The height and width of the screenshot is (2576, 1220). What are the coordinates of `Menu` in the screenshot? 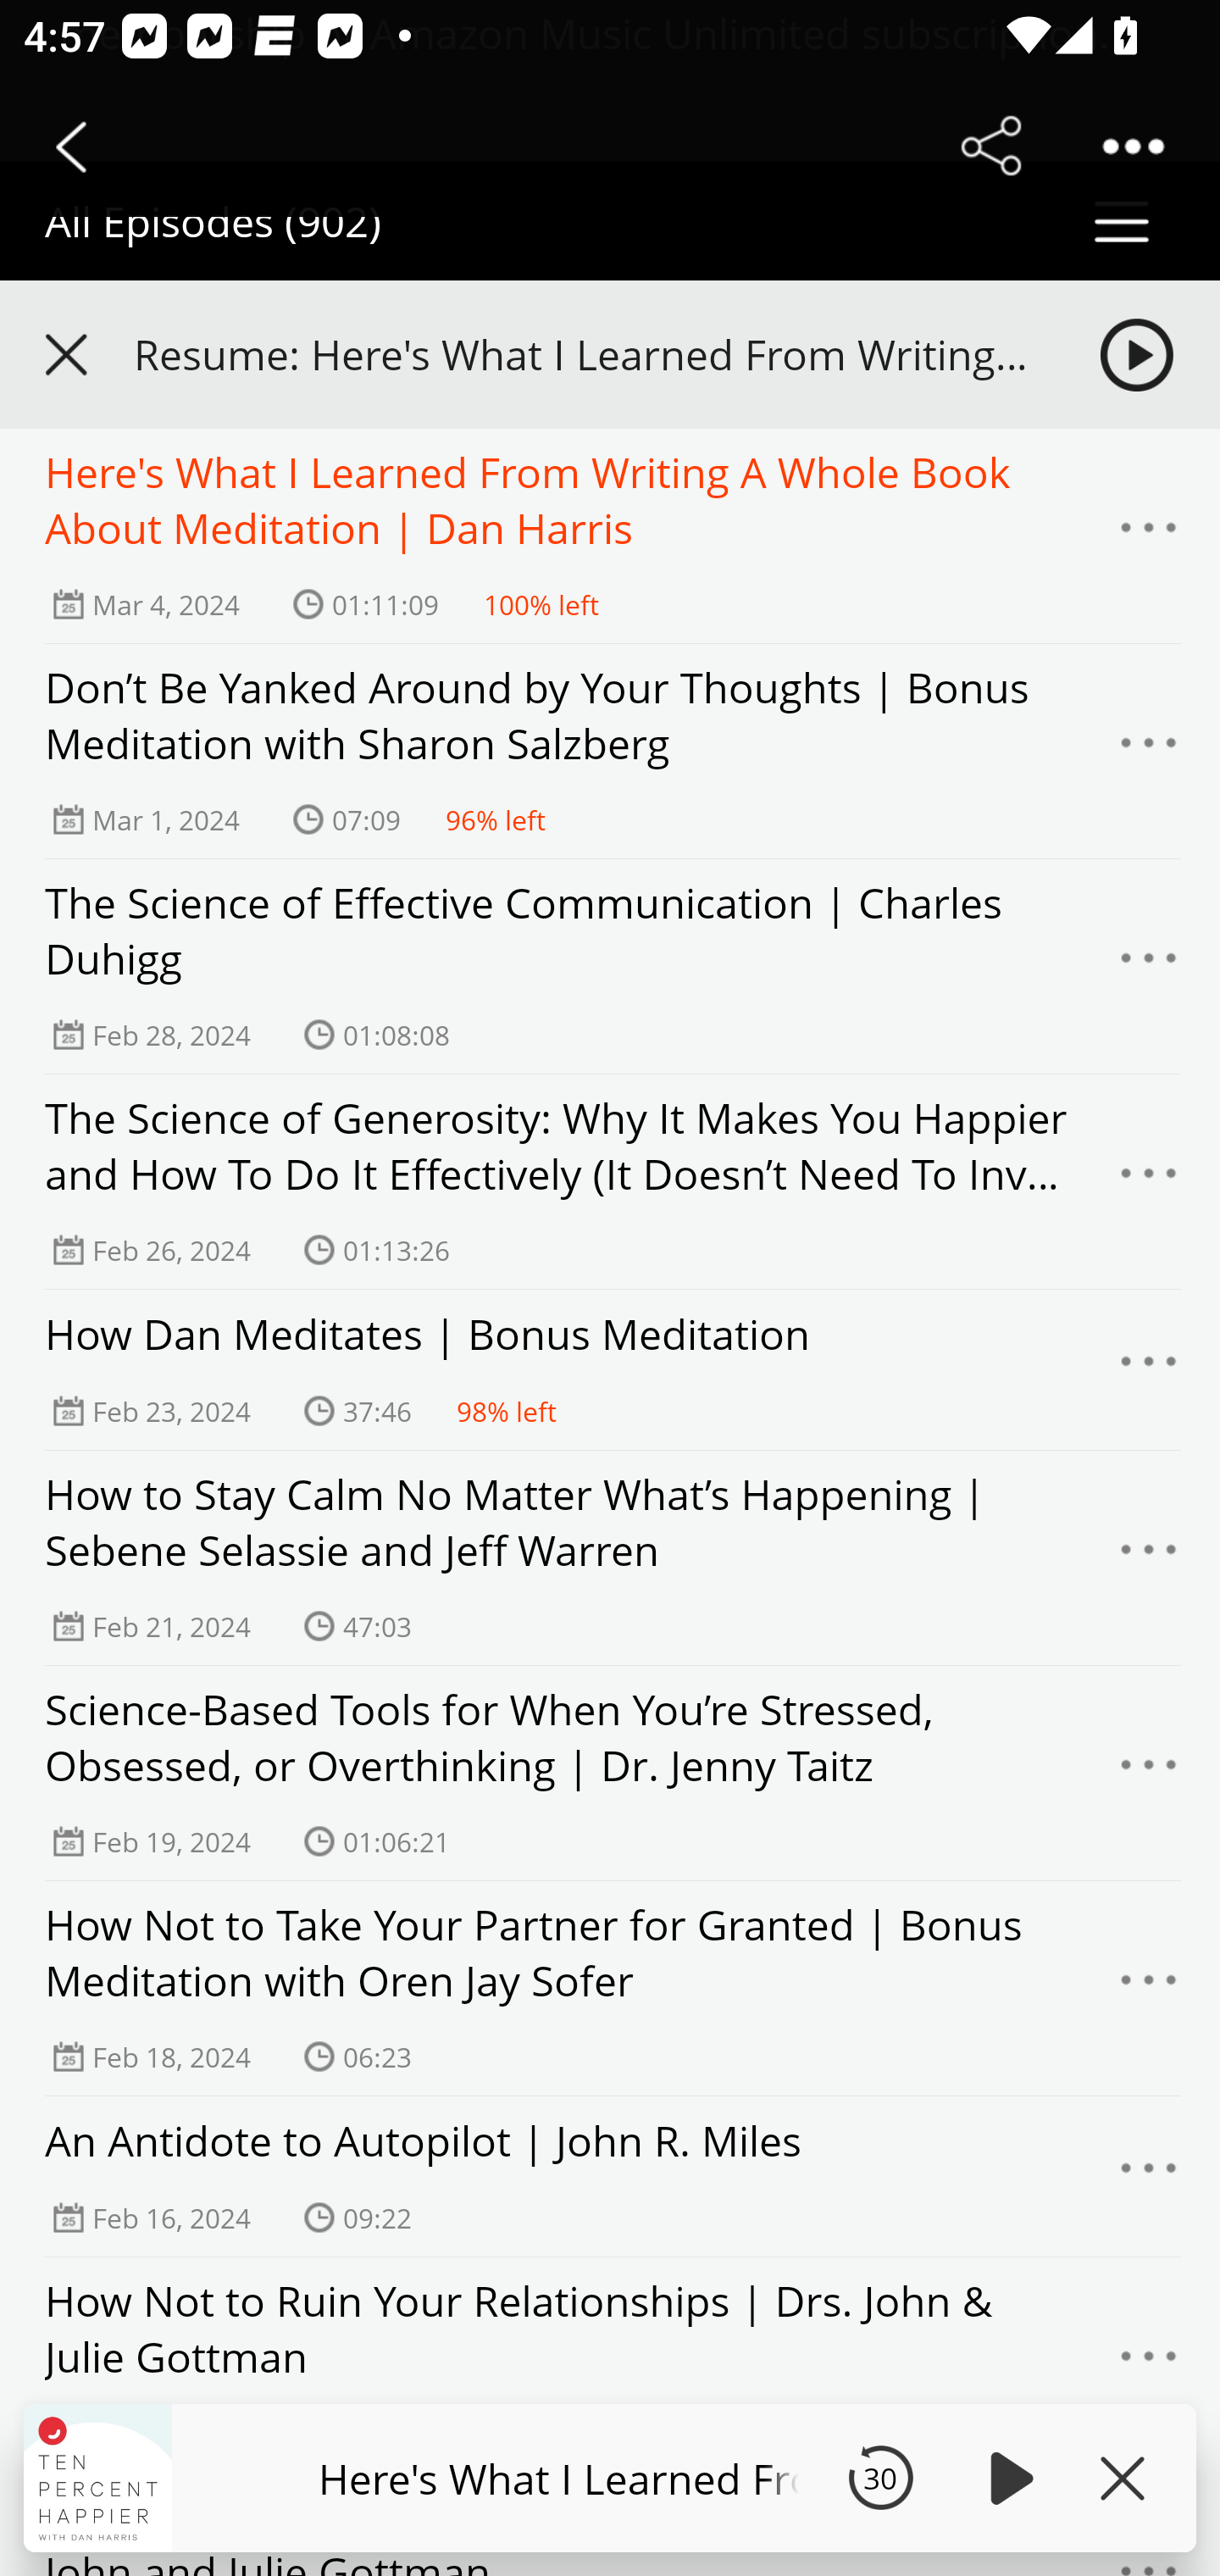 It's located at (1149, 751).